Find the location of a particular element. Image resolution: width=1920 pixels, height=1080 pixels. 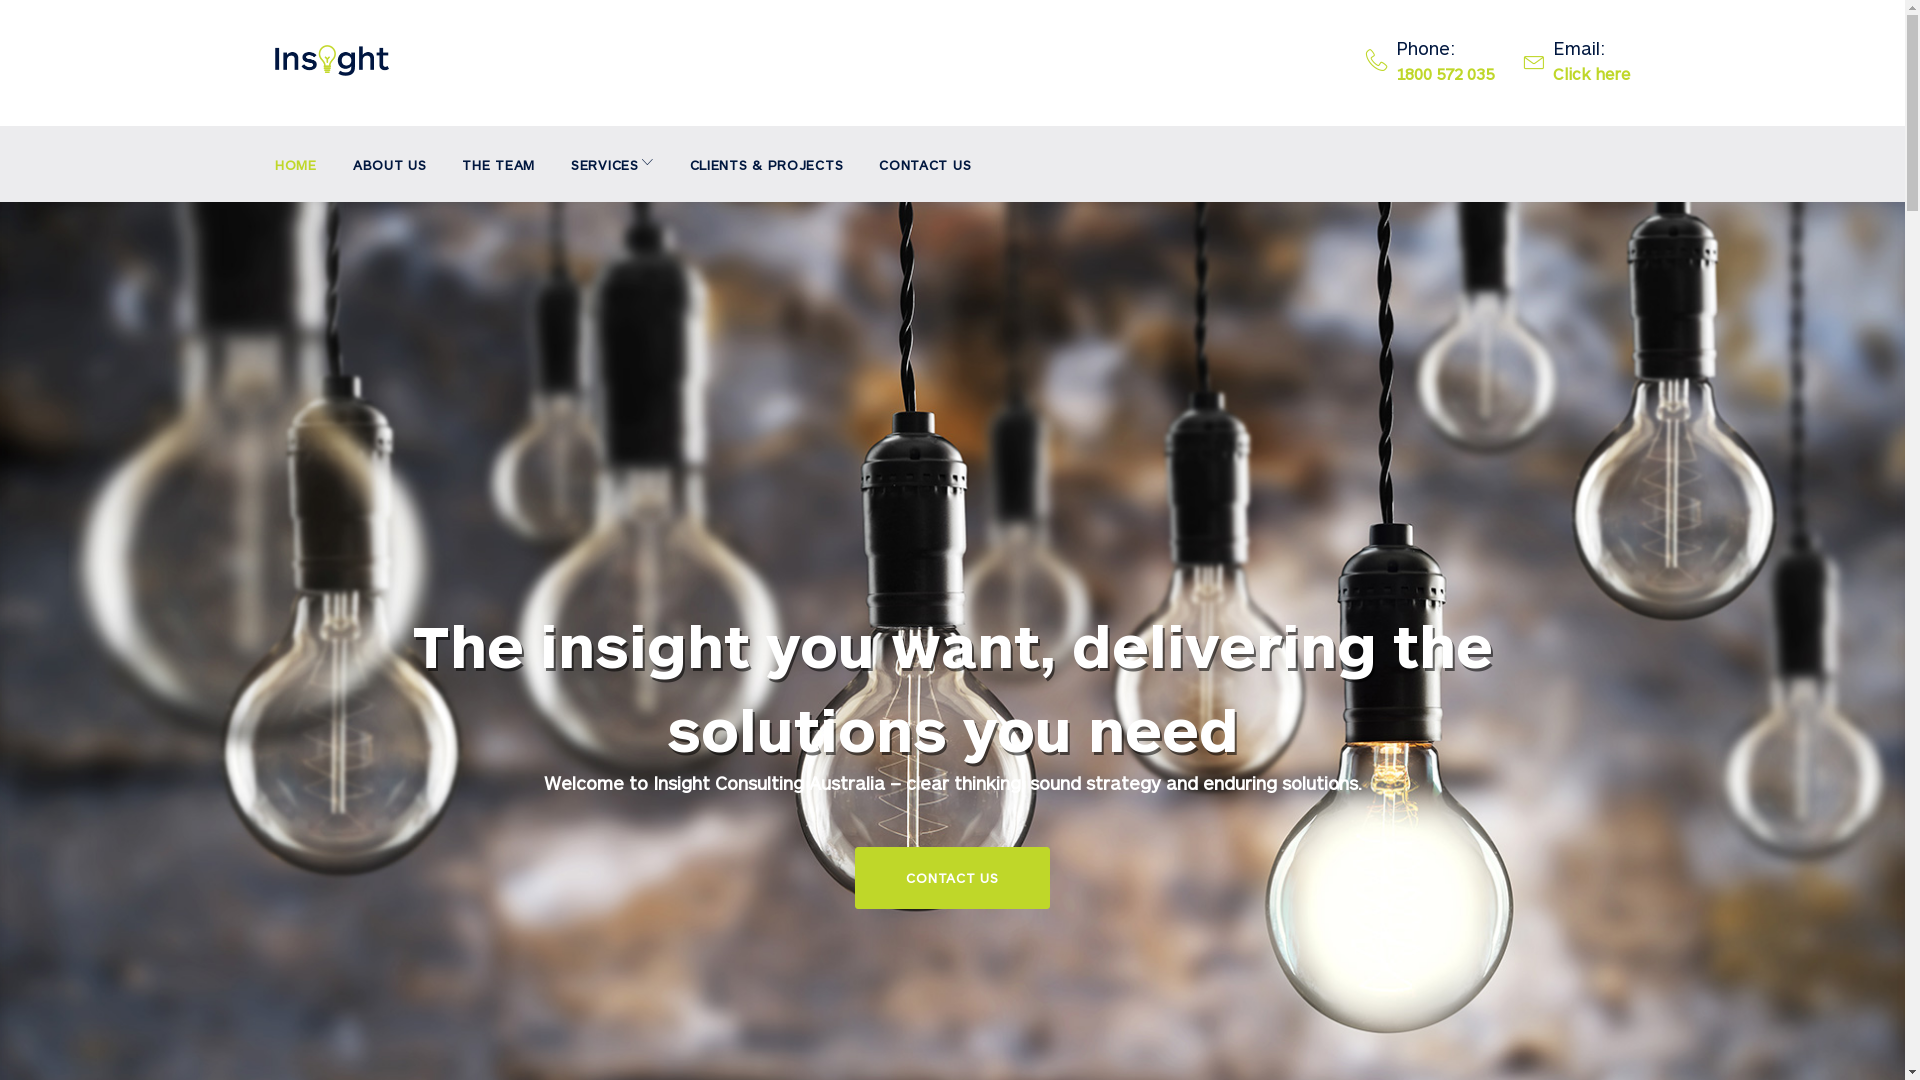

SERVICES is located at coordinates (612, 164).